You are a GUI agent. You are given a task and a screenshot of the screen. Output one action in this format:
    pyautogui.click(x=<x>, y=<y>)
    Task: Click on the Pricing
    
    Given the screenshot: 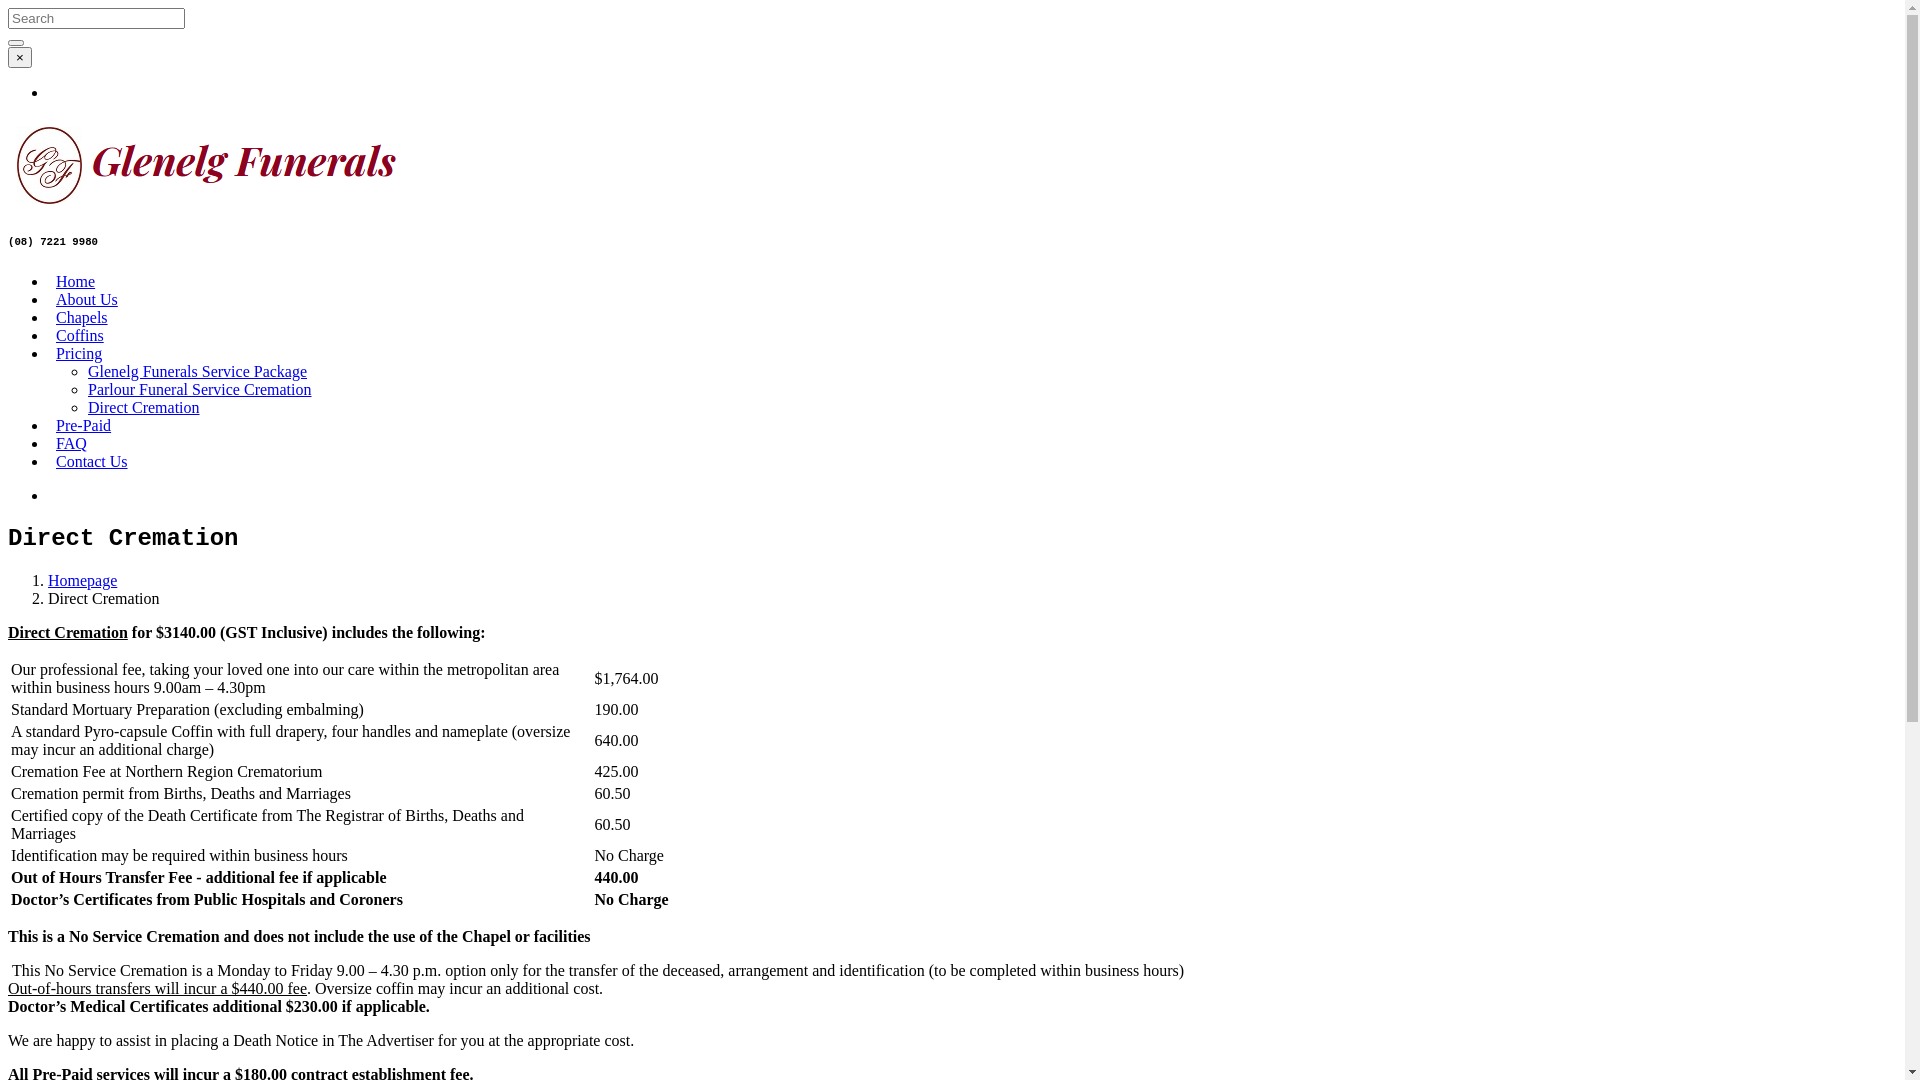 What is the action you would take?
    pyautogui.click(x=79, y=354)
    